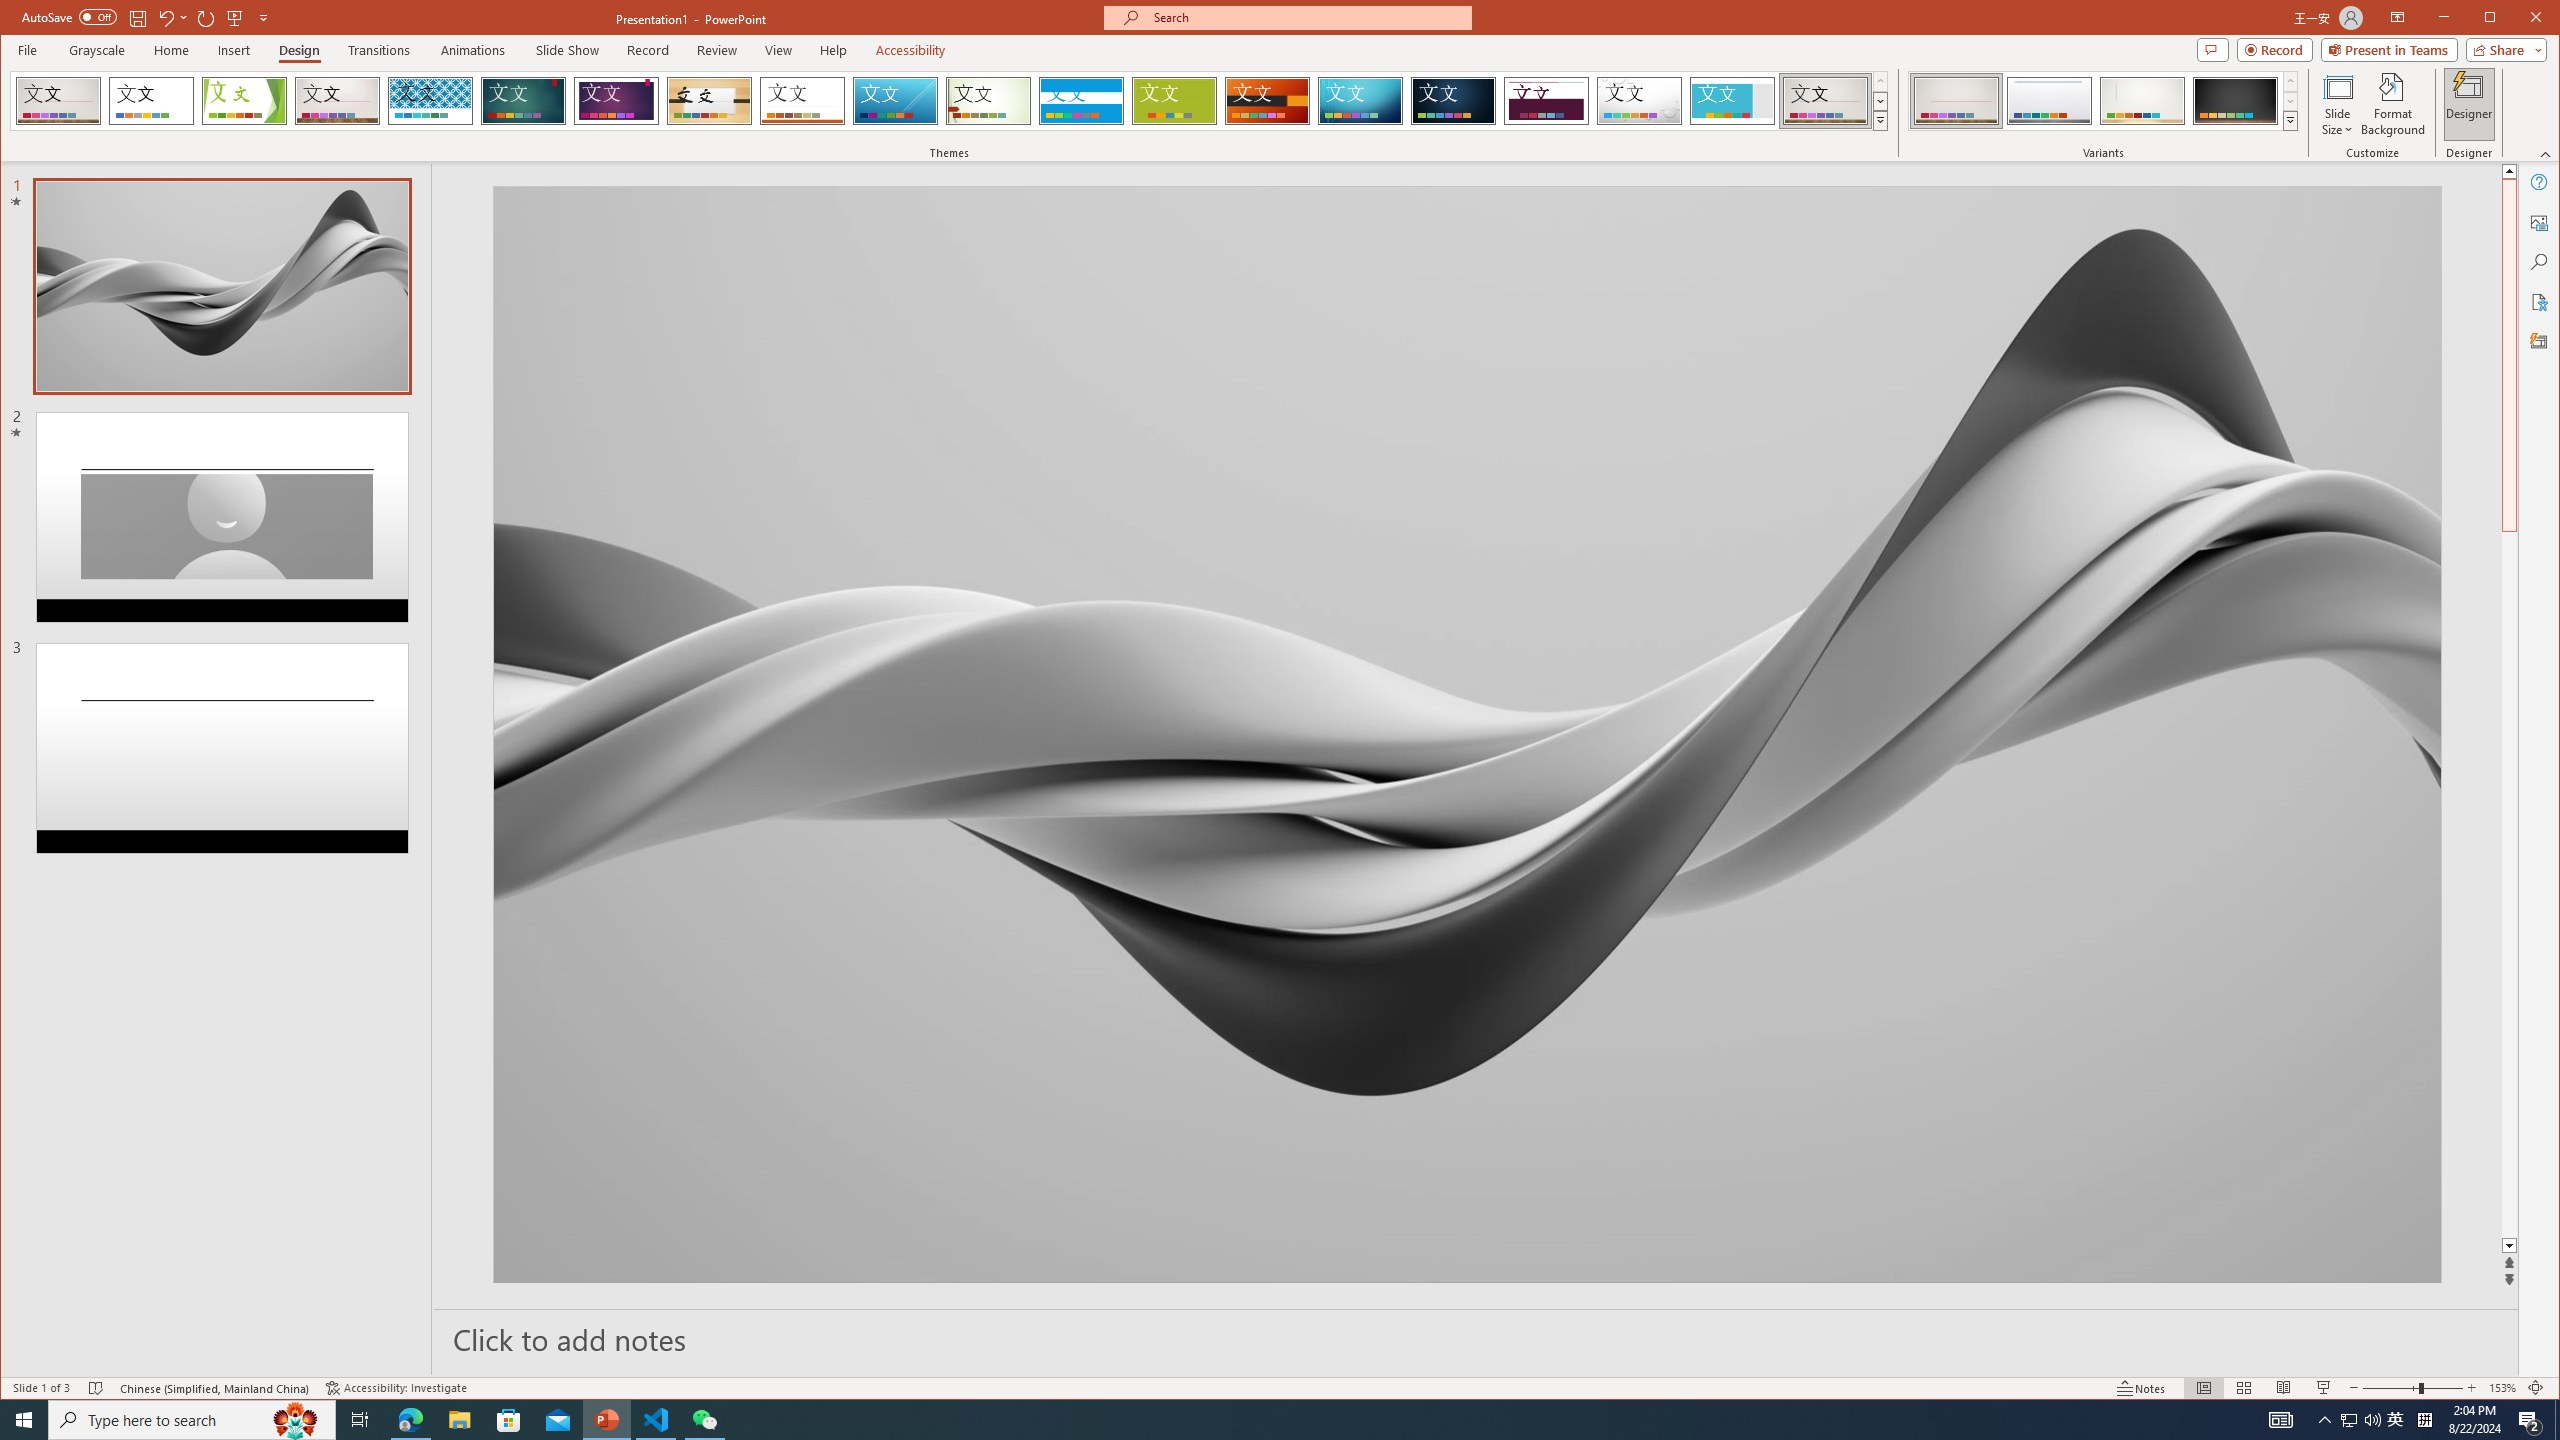 Image resolution: width=2560 pixels, height=1440 pixels. Describe the element at coordinates (244, 101) in the screenshot. I see `Facet` at that location.